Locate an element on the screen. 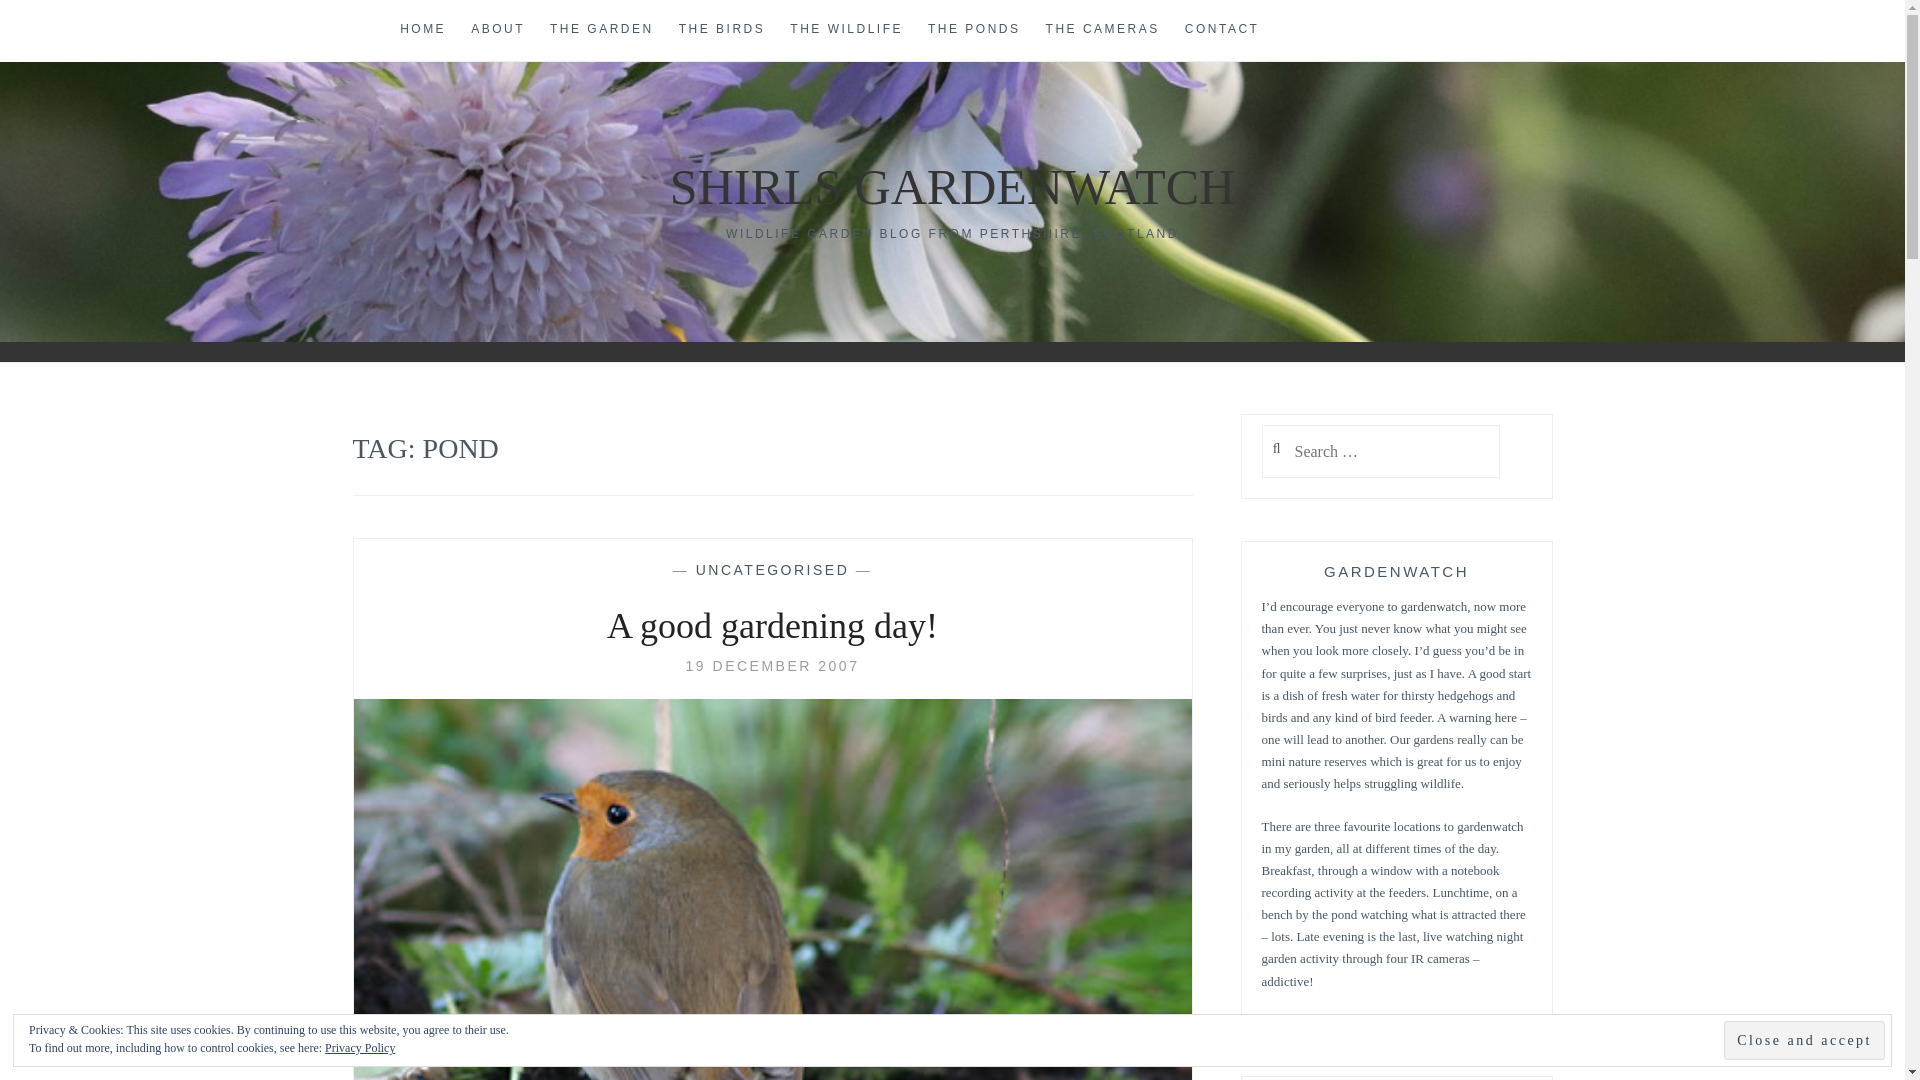 The image size is (1920, 1080). SHIRLS GARDENWATCH is located at coordinates (952, 186).